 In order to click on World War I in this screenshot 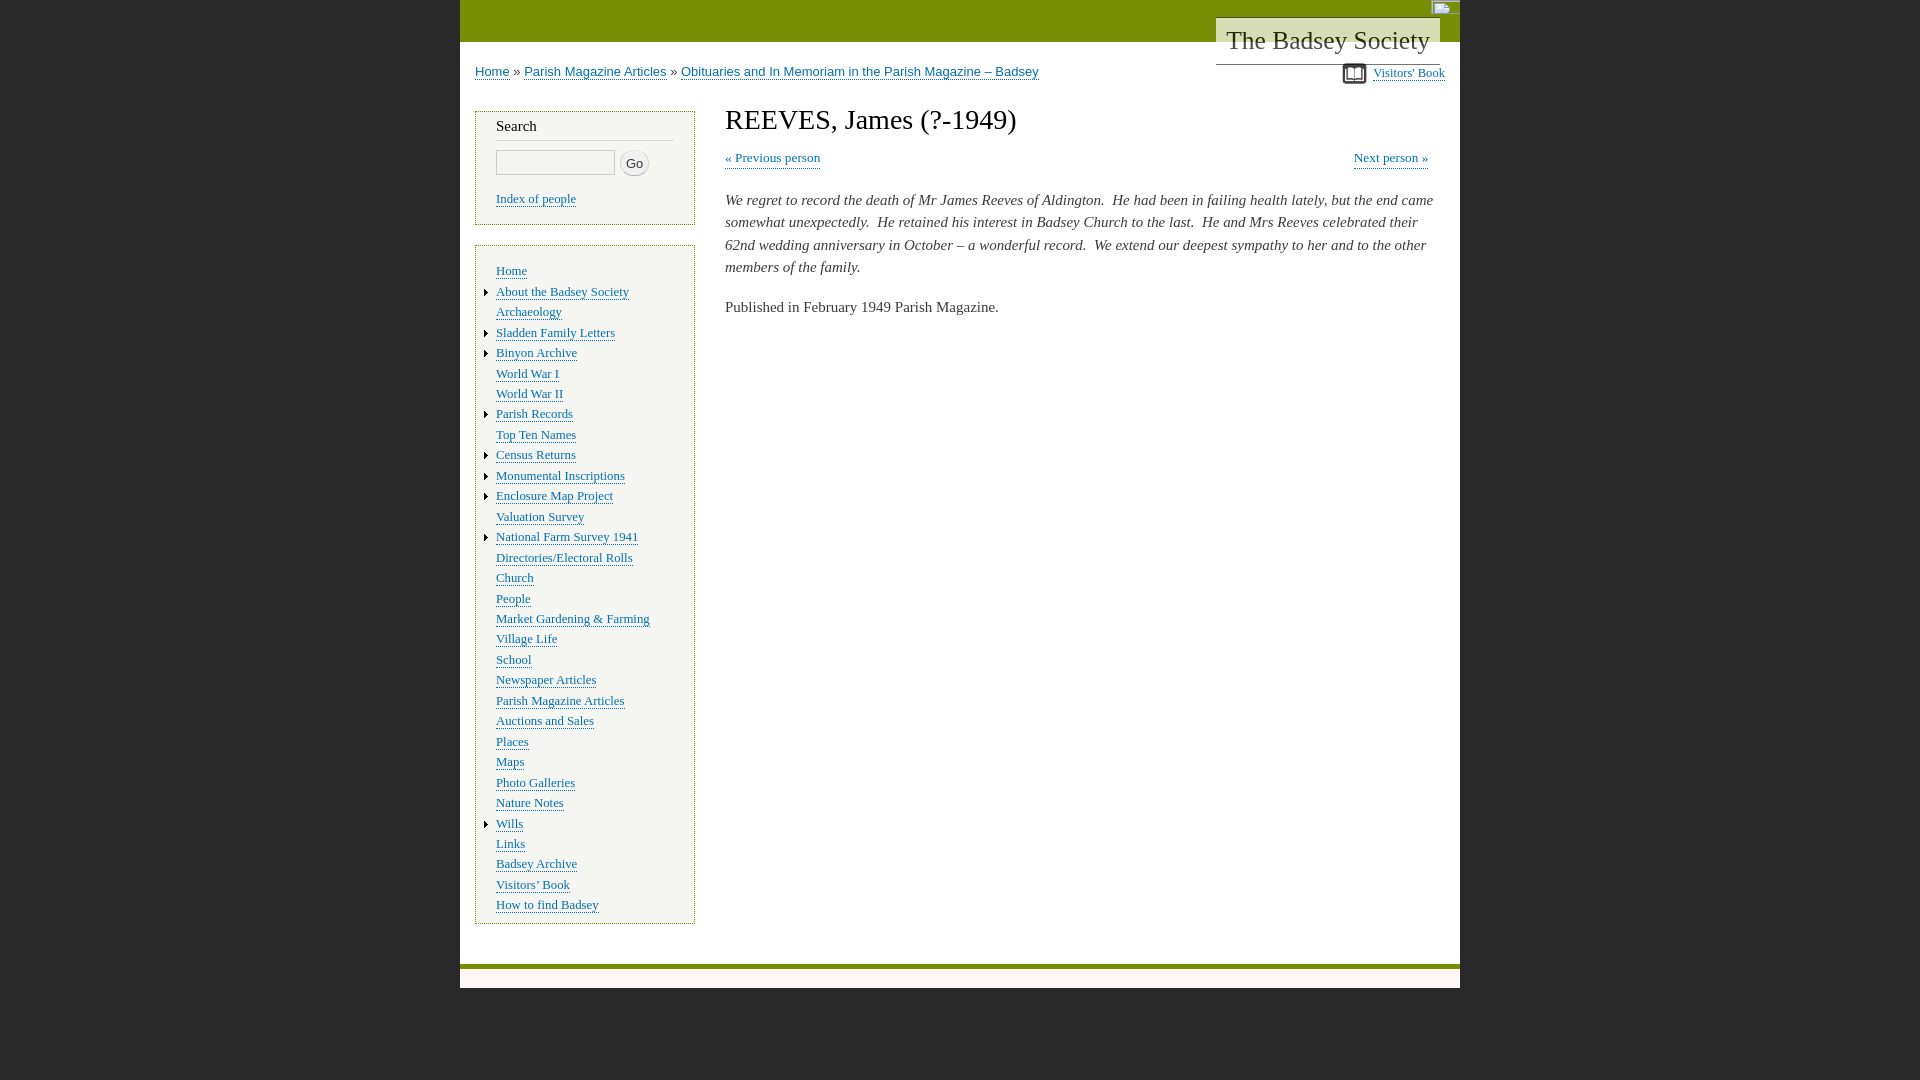, I will do `click(526, 374)`.